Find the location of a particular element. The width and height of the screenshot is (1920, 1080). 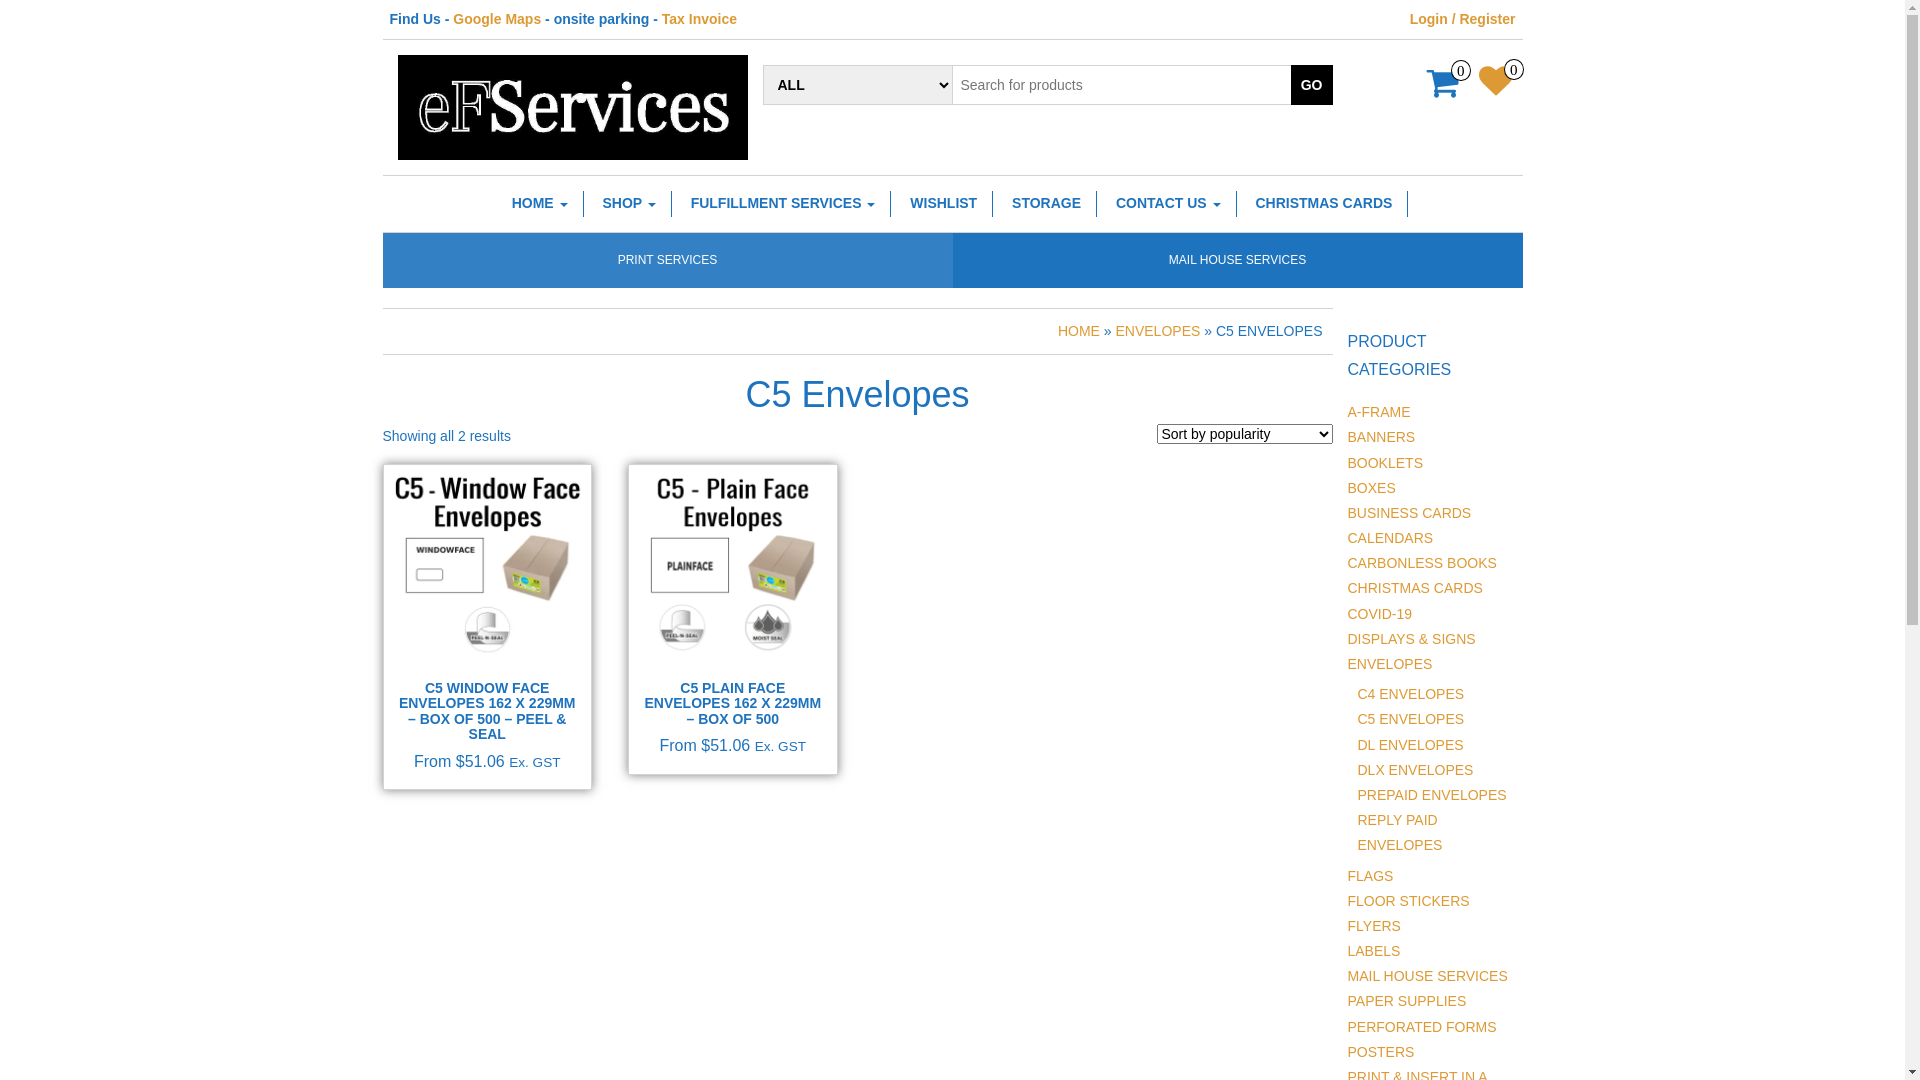

Tax Invoice is located at coordinates (700, 19).